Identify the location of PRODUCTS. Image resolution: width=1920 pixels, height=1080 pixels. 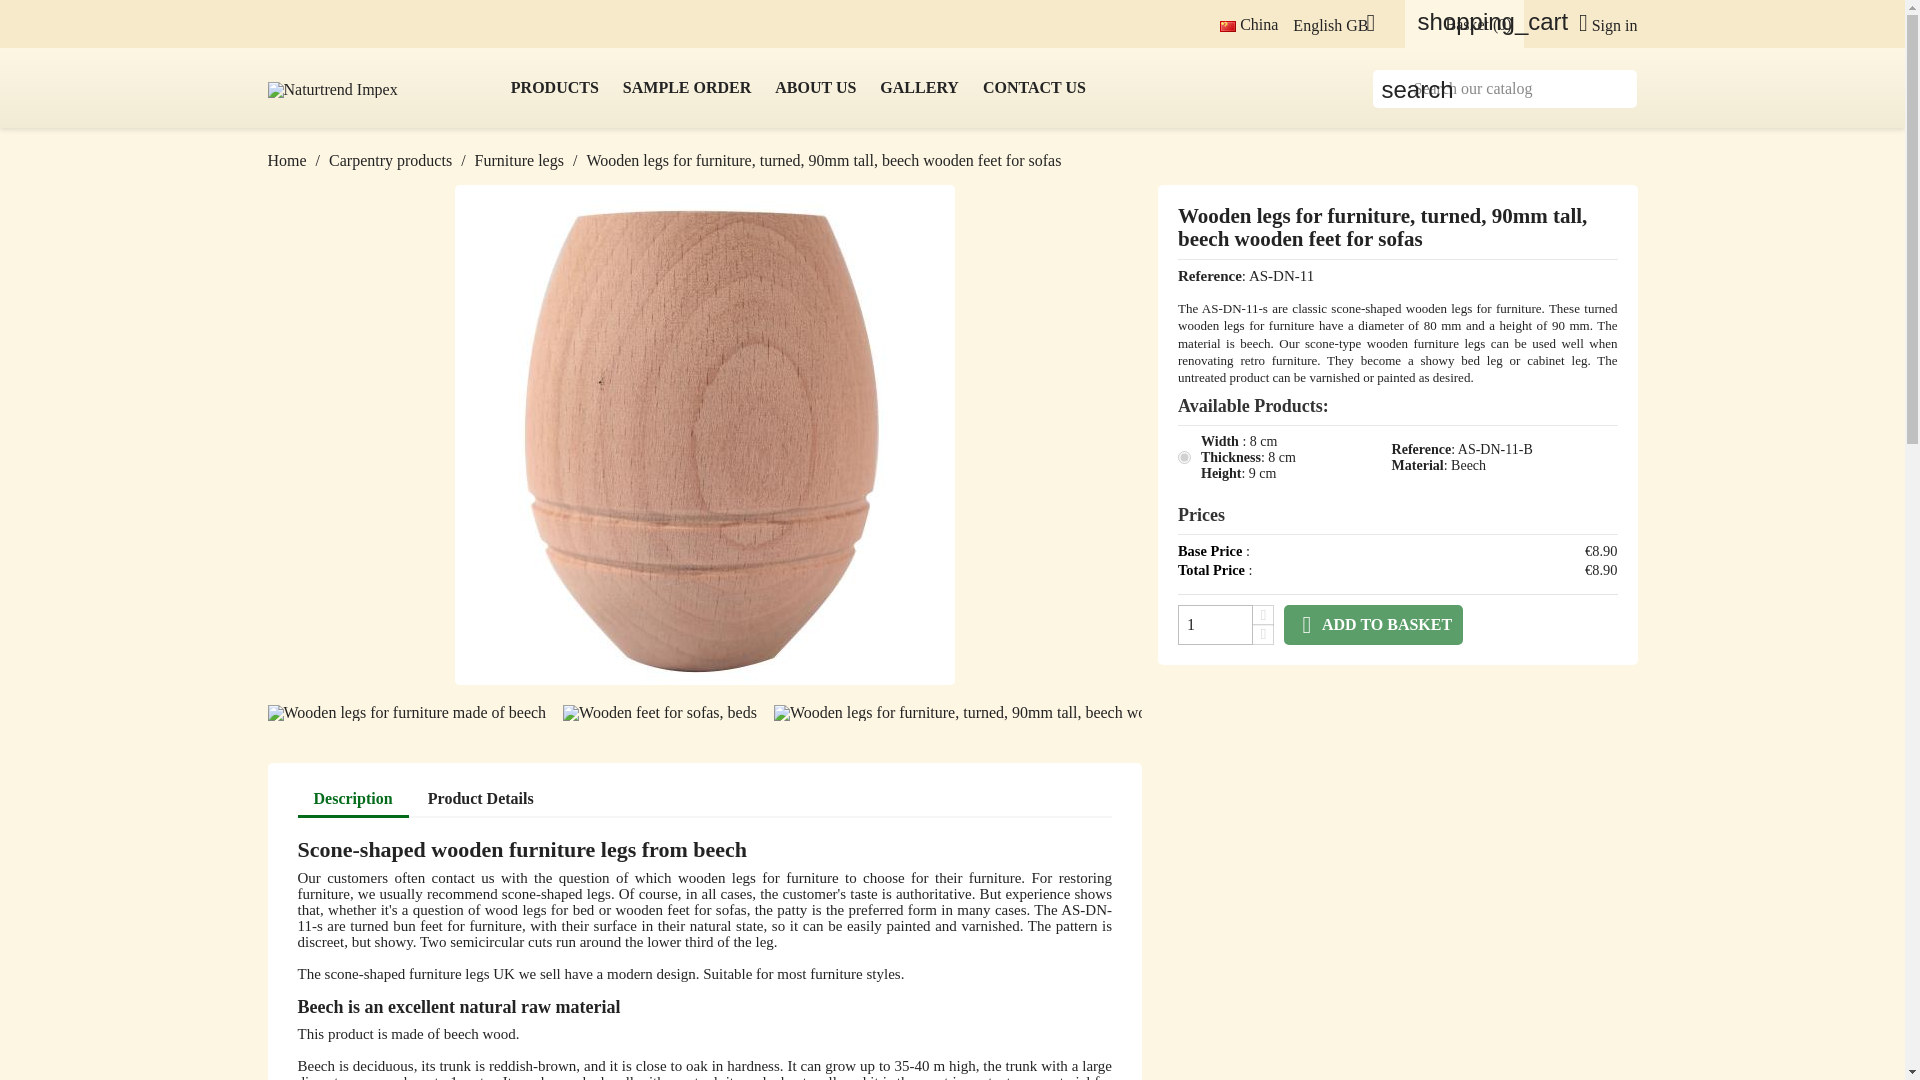
(554, 88).